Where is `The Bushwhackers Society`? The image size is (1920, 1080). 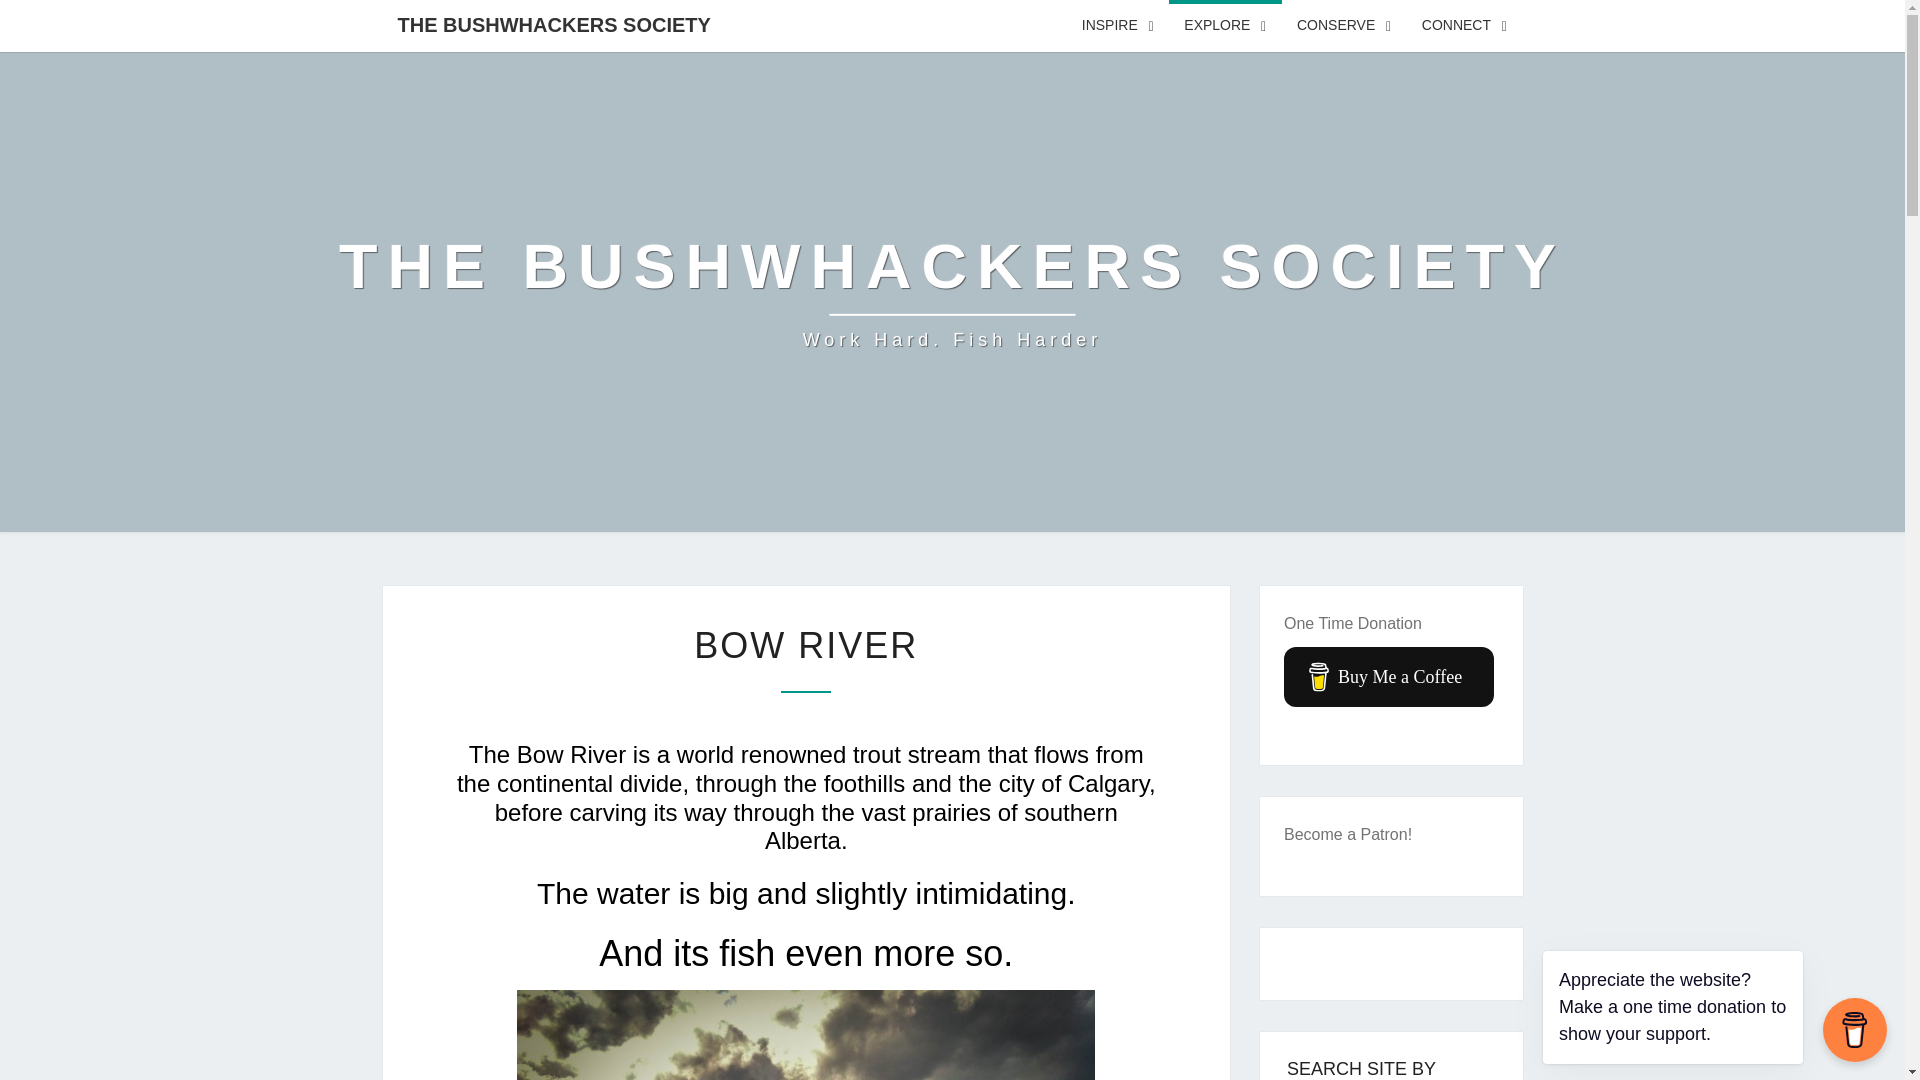 The Bushwhackers Society is located at coordinates (952, 292).